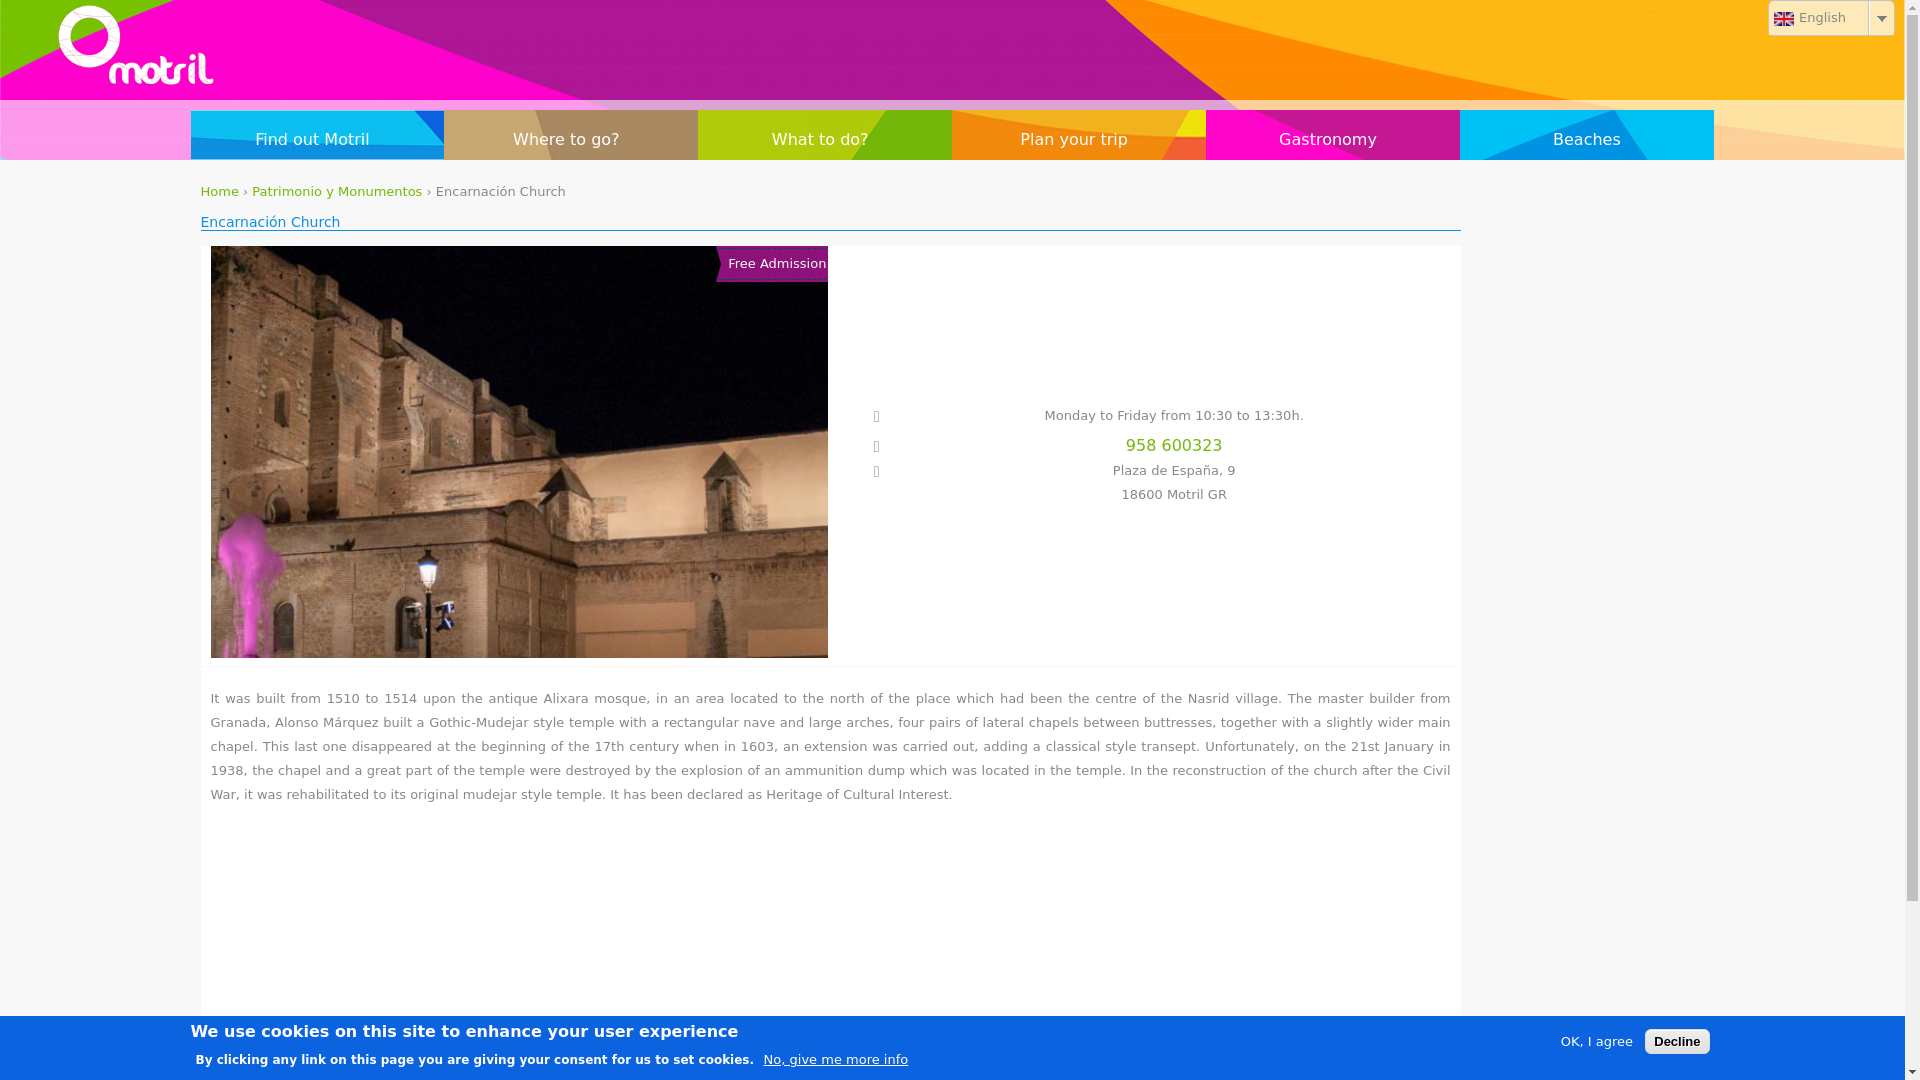  What do you see at coordinates (1078, 140) in the screenshot?
I see `Plan your trip` at bounding box center [1078, 140].